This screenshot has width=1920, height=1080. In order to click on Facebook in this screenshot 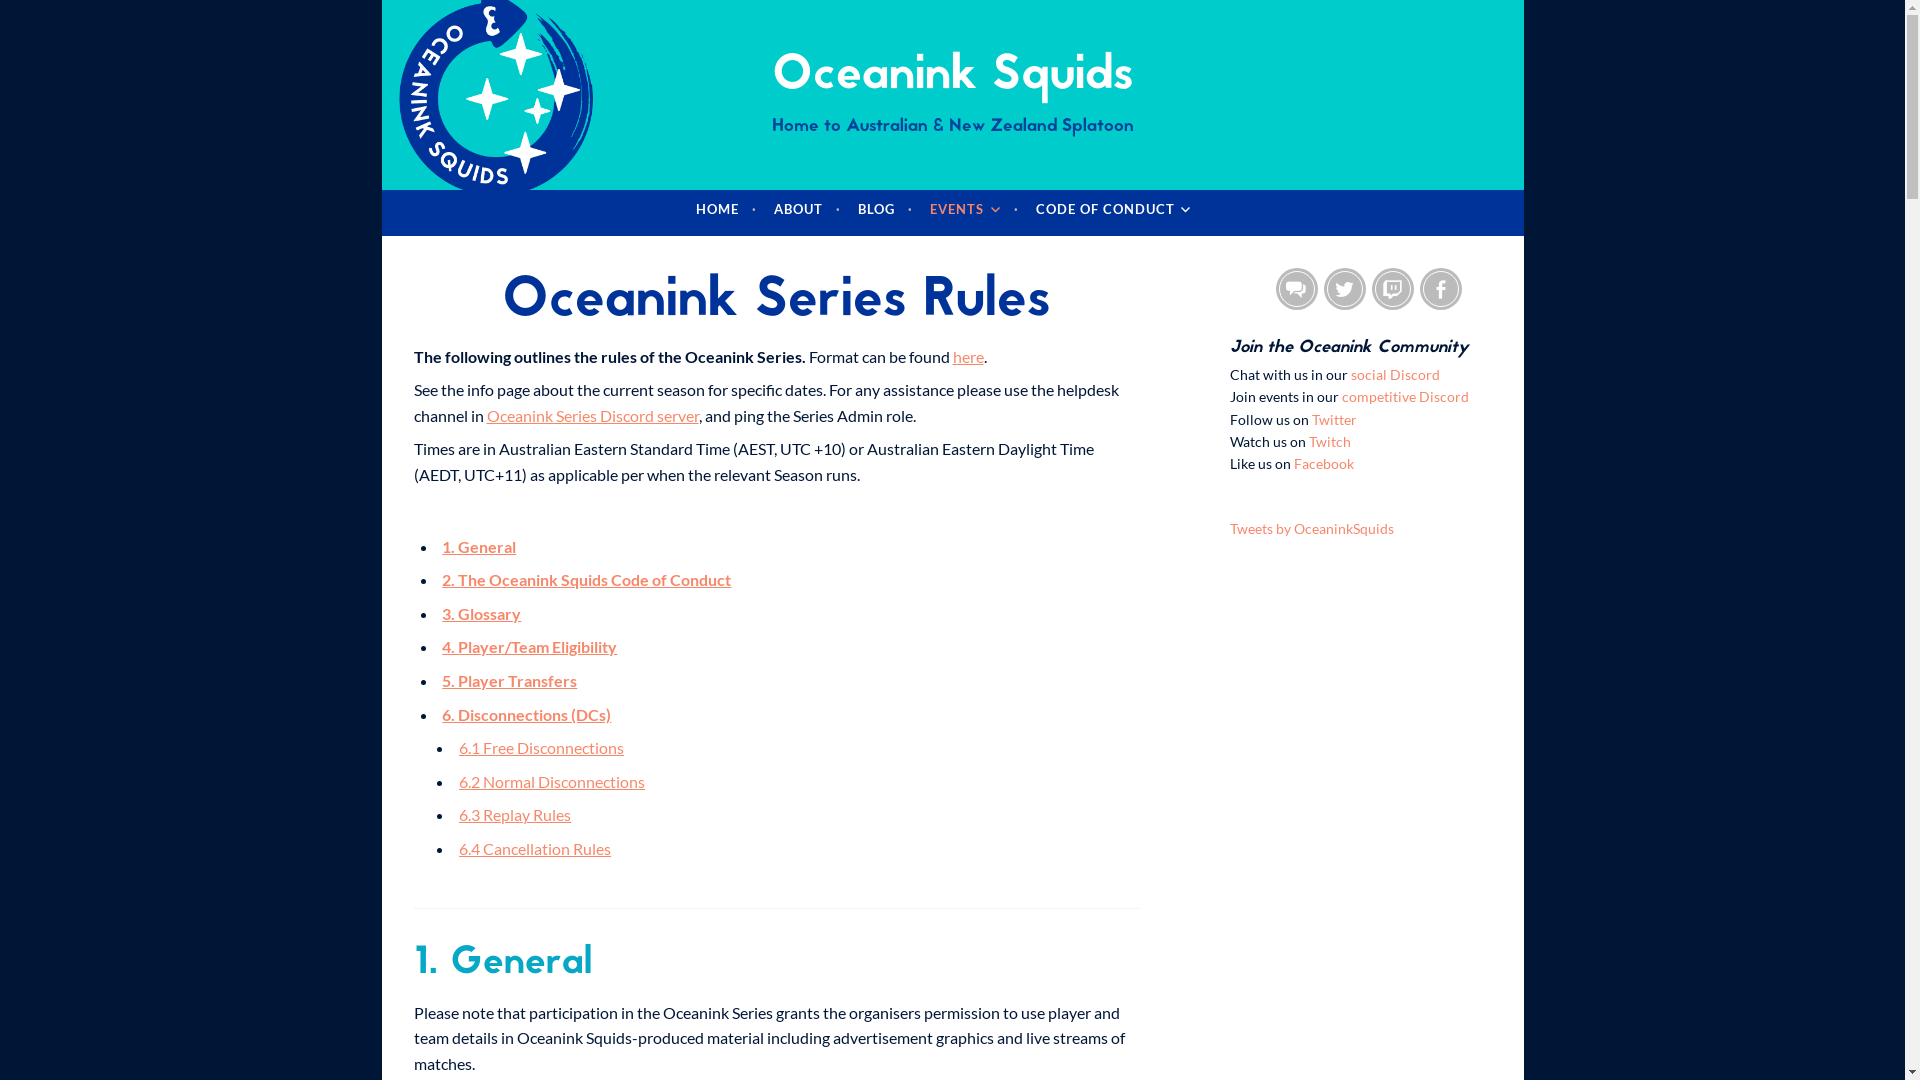, I will do `click(1441, 289)`.